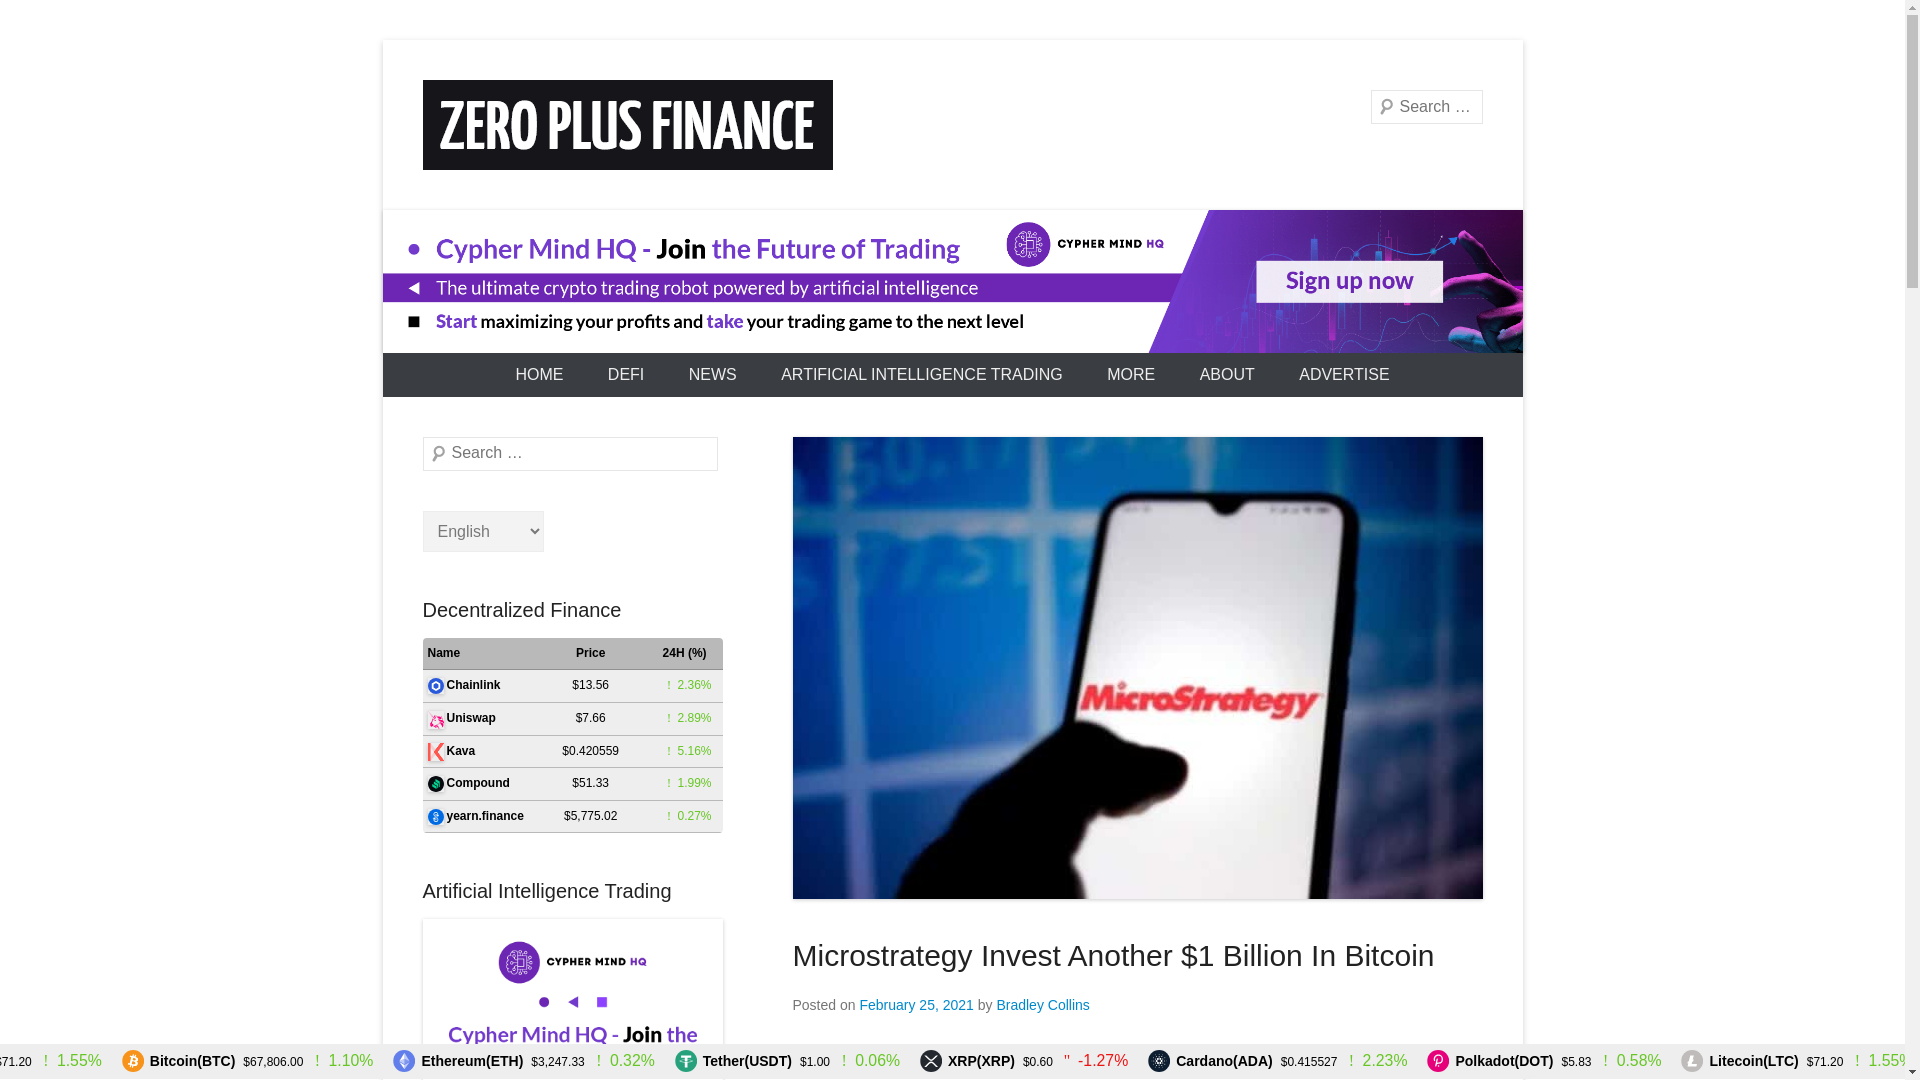 The height and width of the screenshot is (1080, 1920). I want to click on ARTIFICIAL INTELLIGENCE TRADING, so click(921, 375).